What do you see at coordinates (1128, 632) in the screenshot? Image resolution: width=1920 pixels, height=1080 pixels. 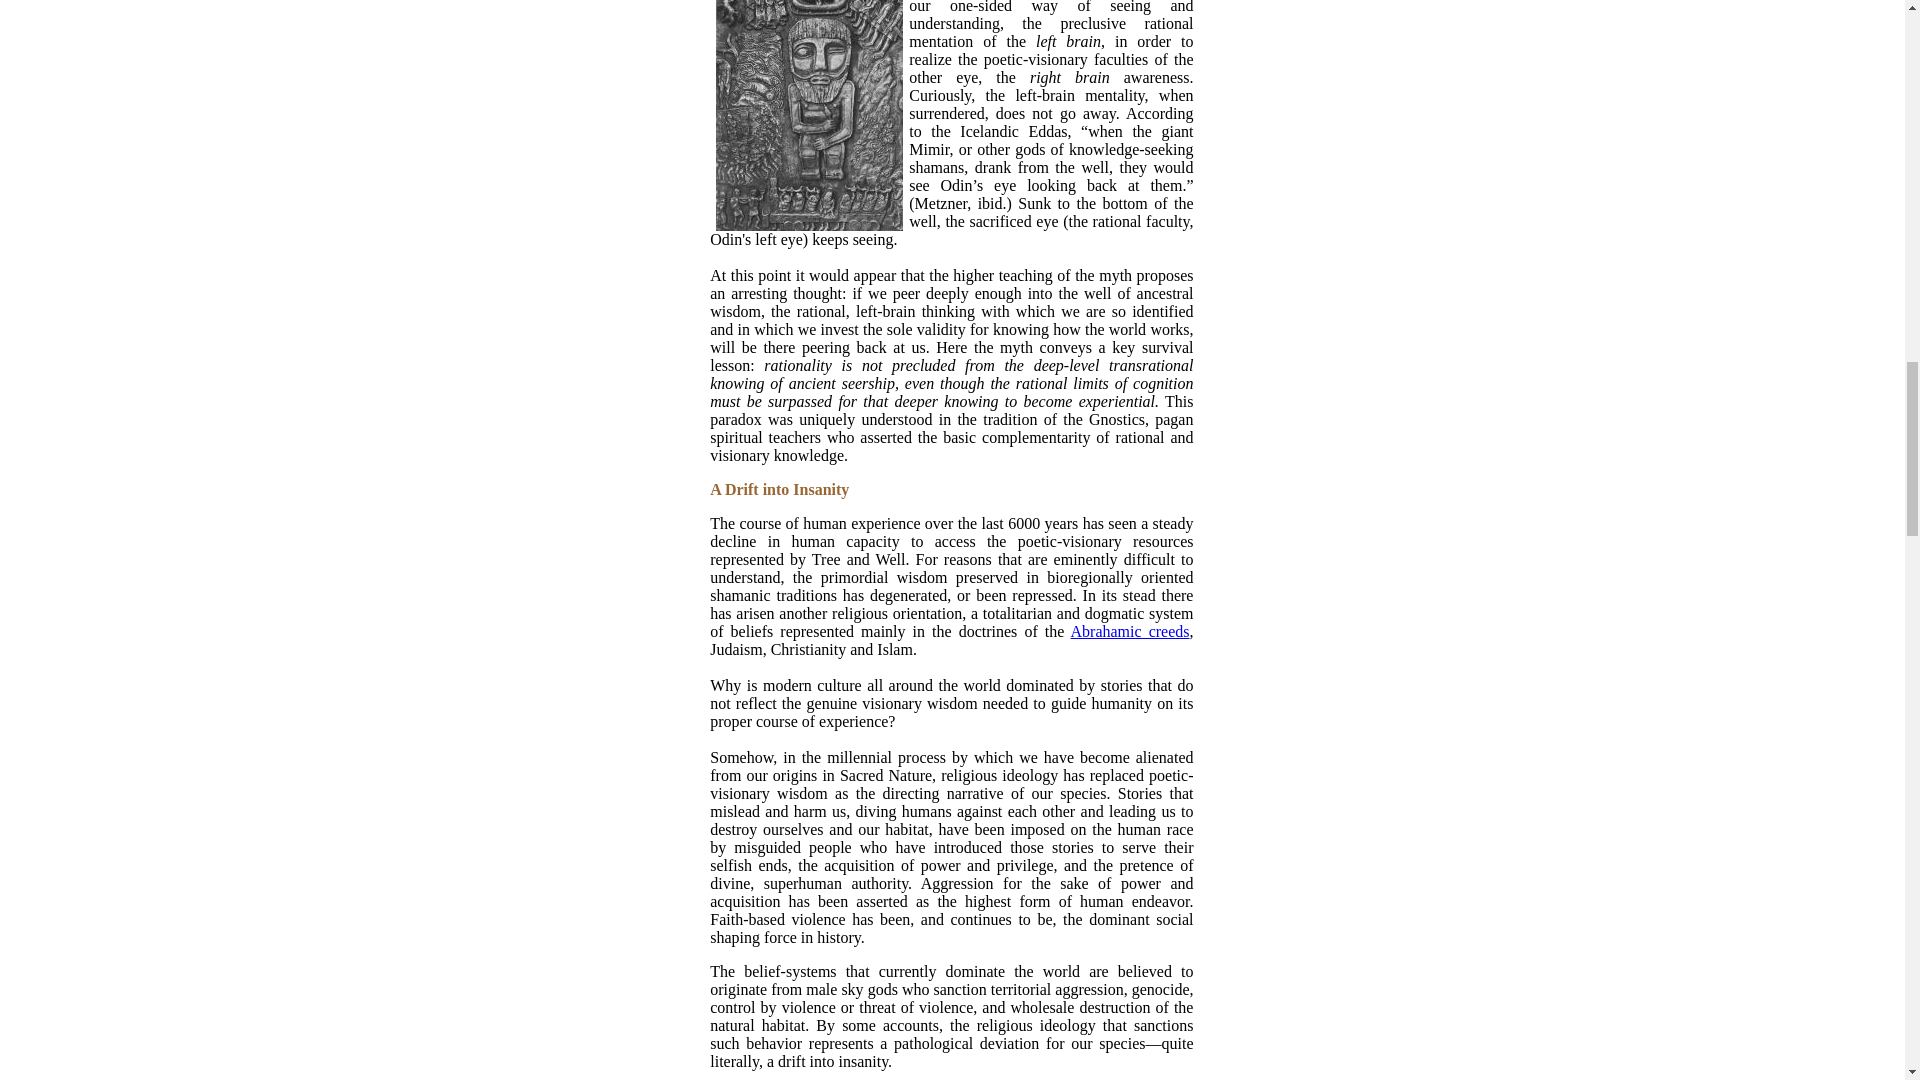 I see `Abrahamic creeds` at bounding box center [1128, 632].